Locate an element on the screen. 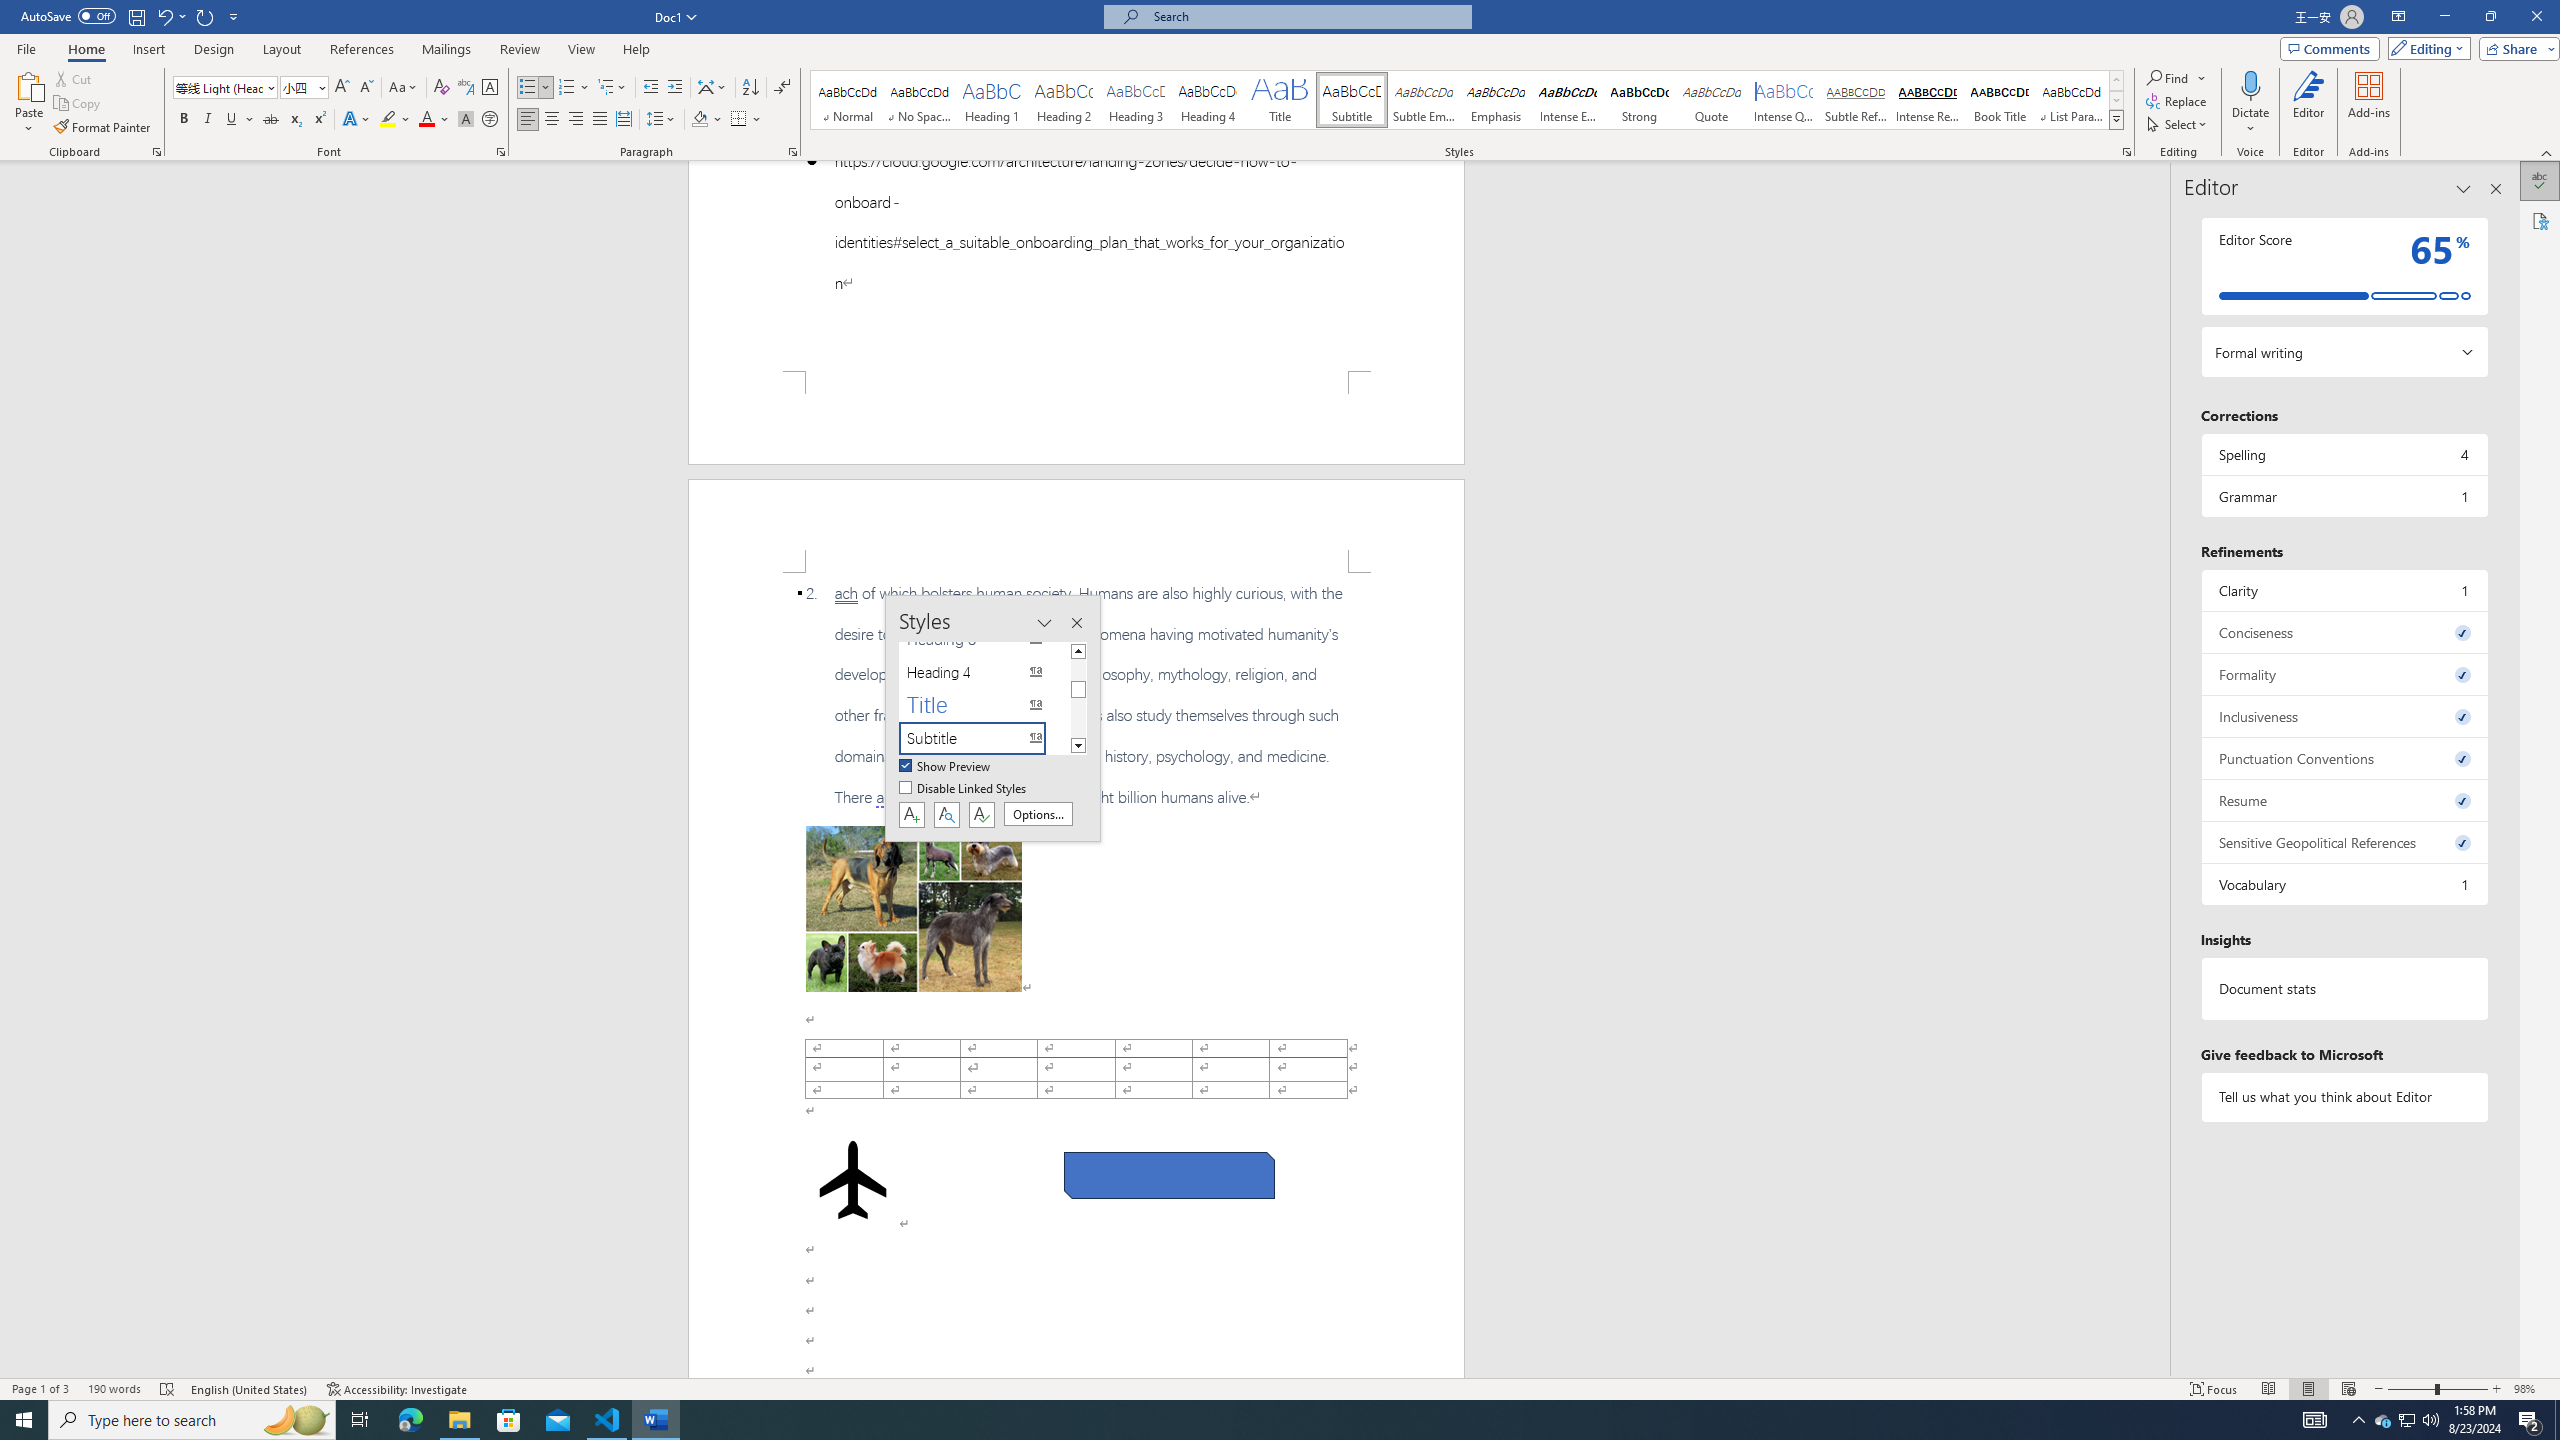  Microsoft search is located at coordinates (1306, 16).